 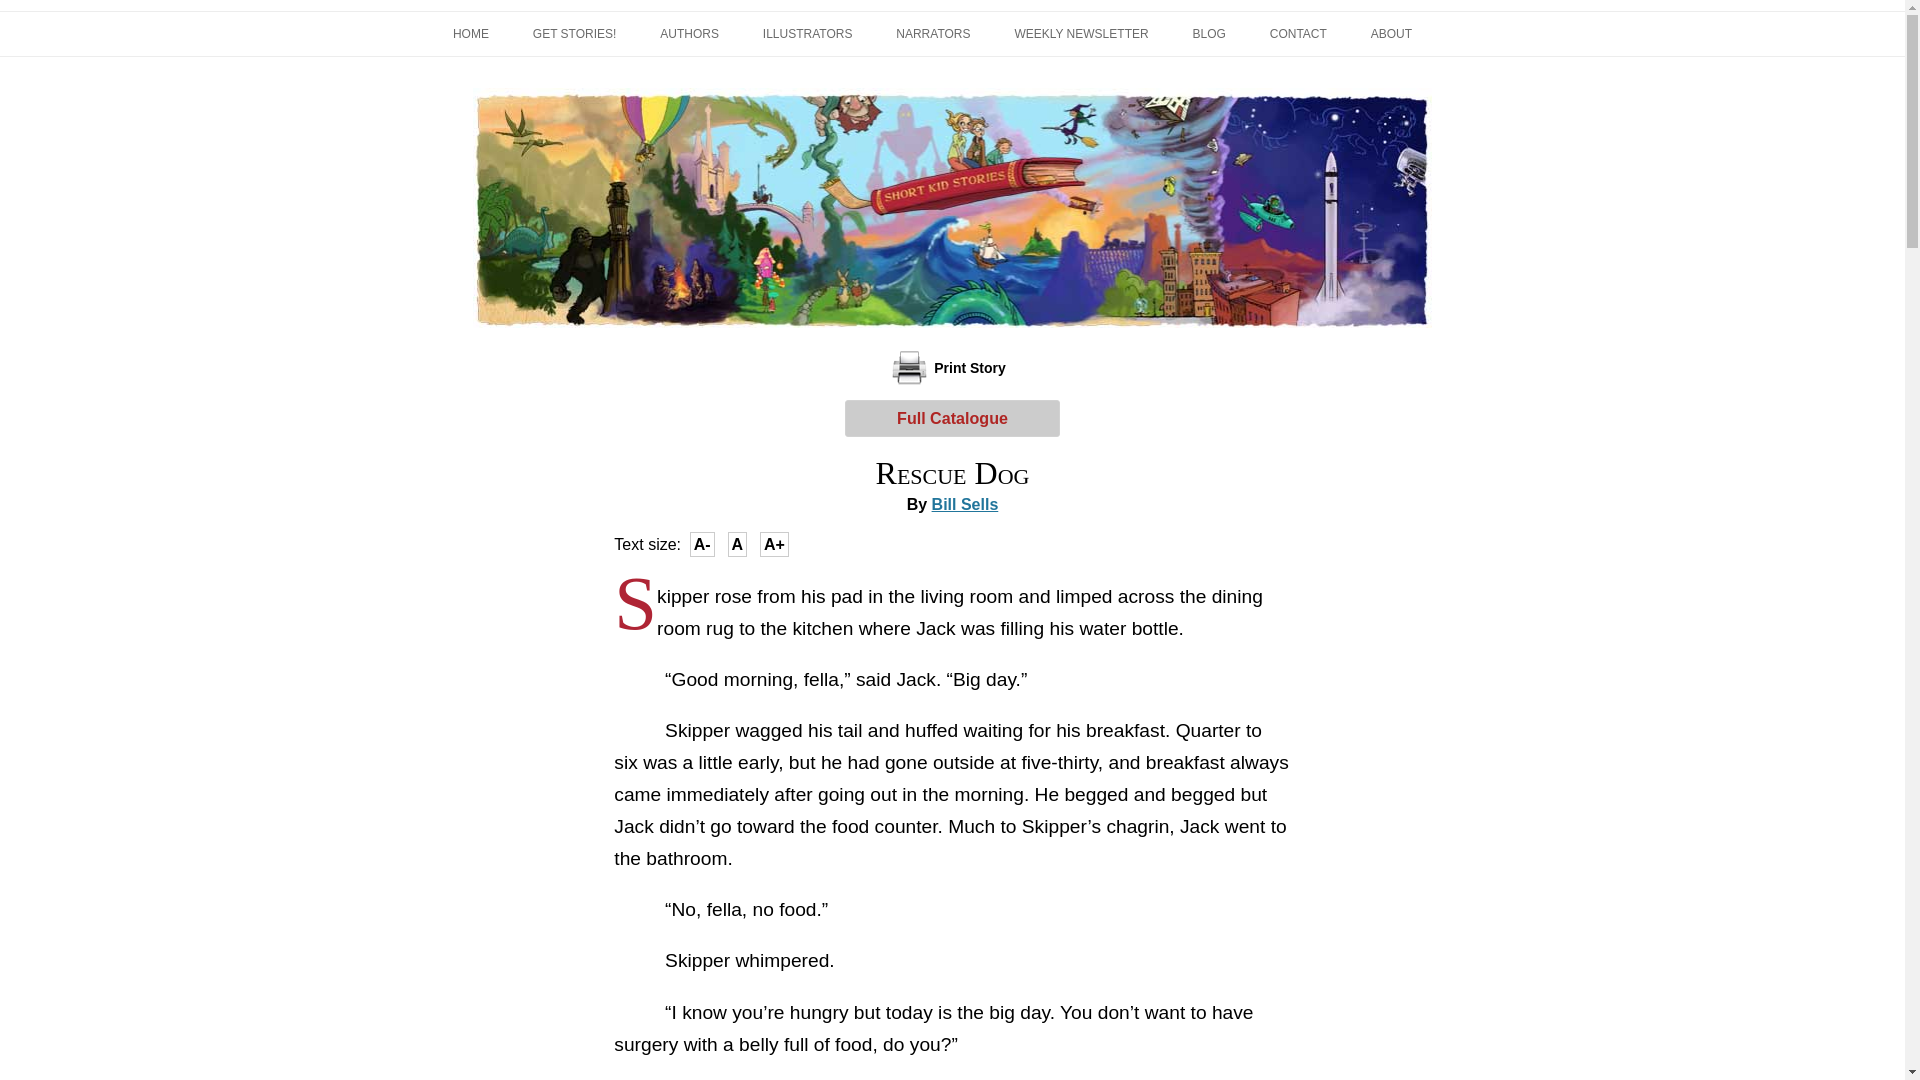 I want to click on GET STORIES!, so click(x=574, y=34).